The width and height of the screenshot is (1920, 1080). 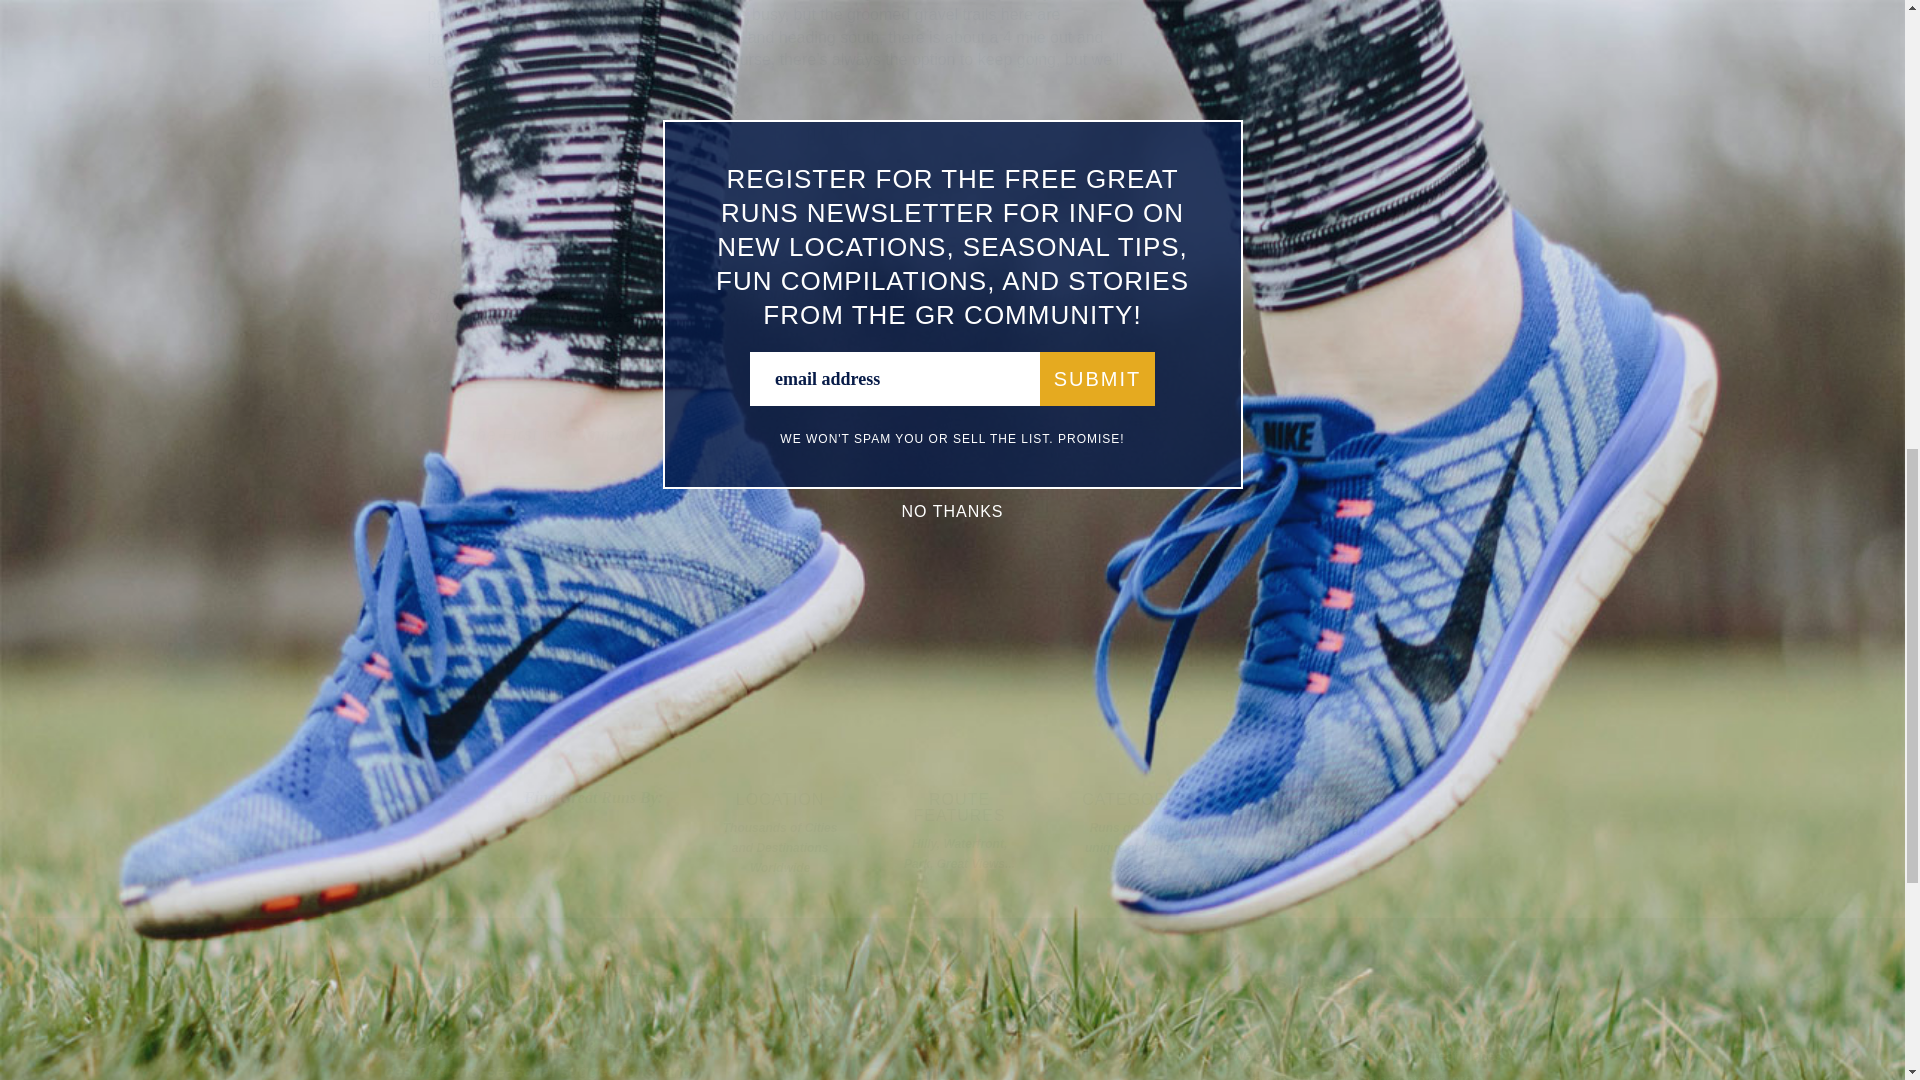 I want to click on Spoiler, so click(x=726, y=498).